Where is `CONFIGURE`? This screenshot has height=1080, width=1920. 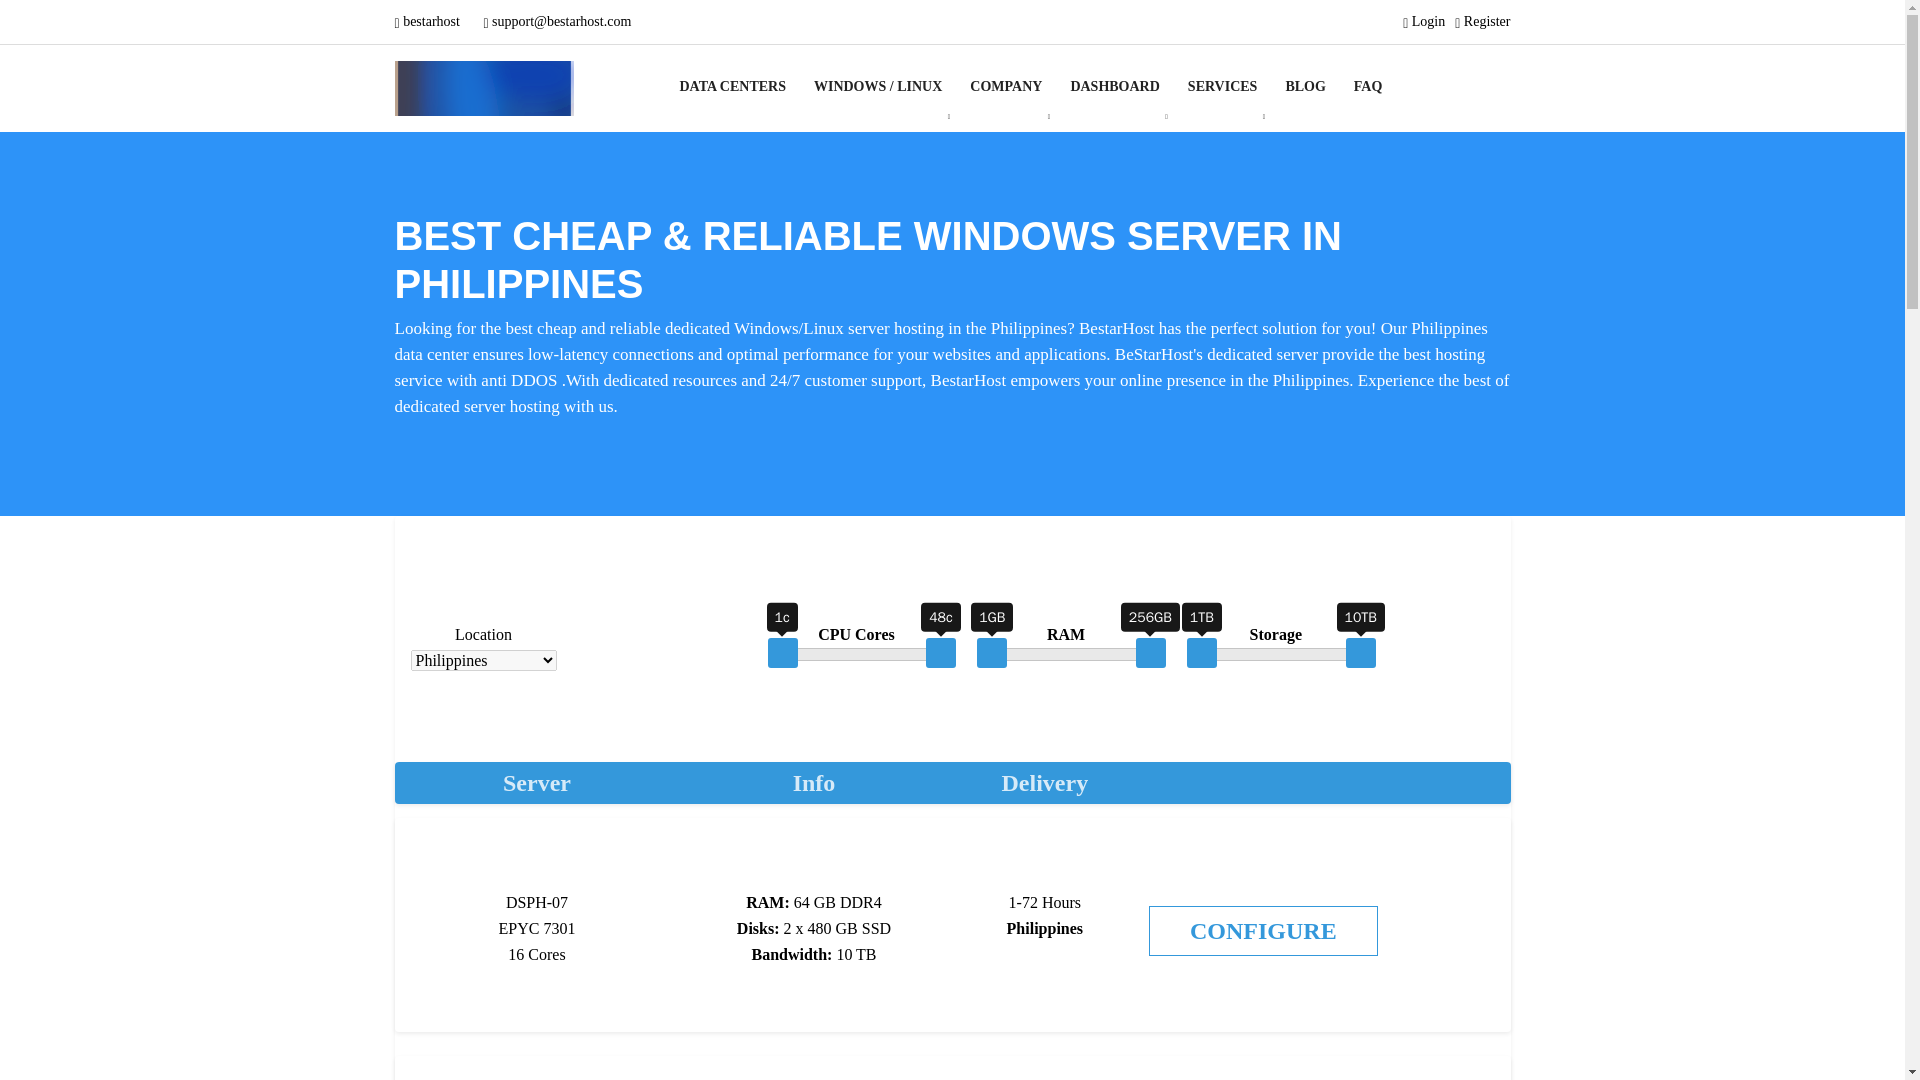
CONFIGURE is located at coordinates (1263, 930).